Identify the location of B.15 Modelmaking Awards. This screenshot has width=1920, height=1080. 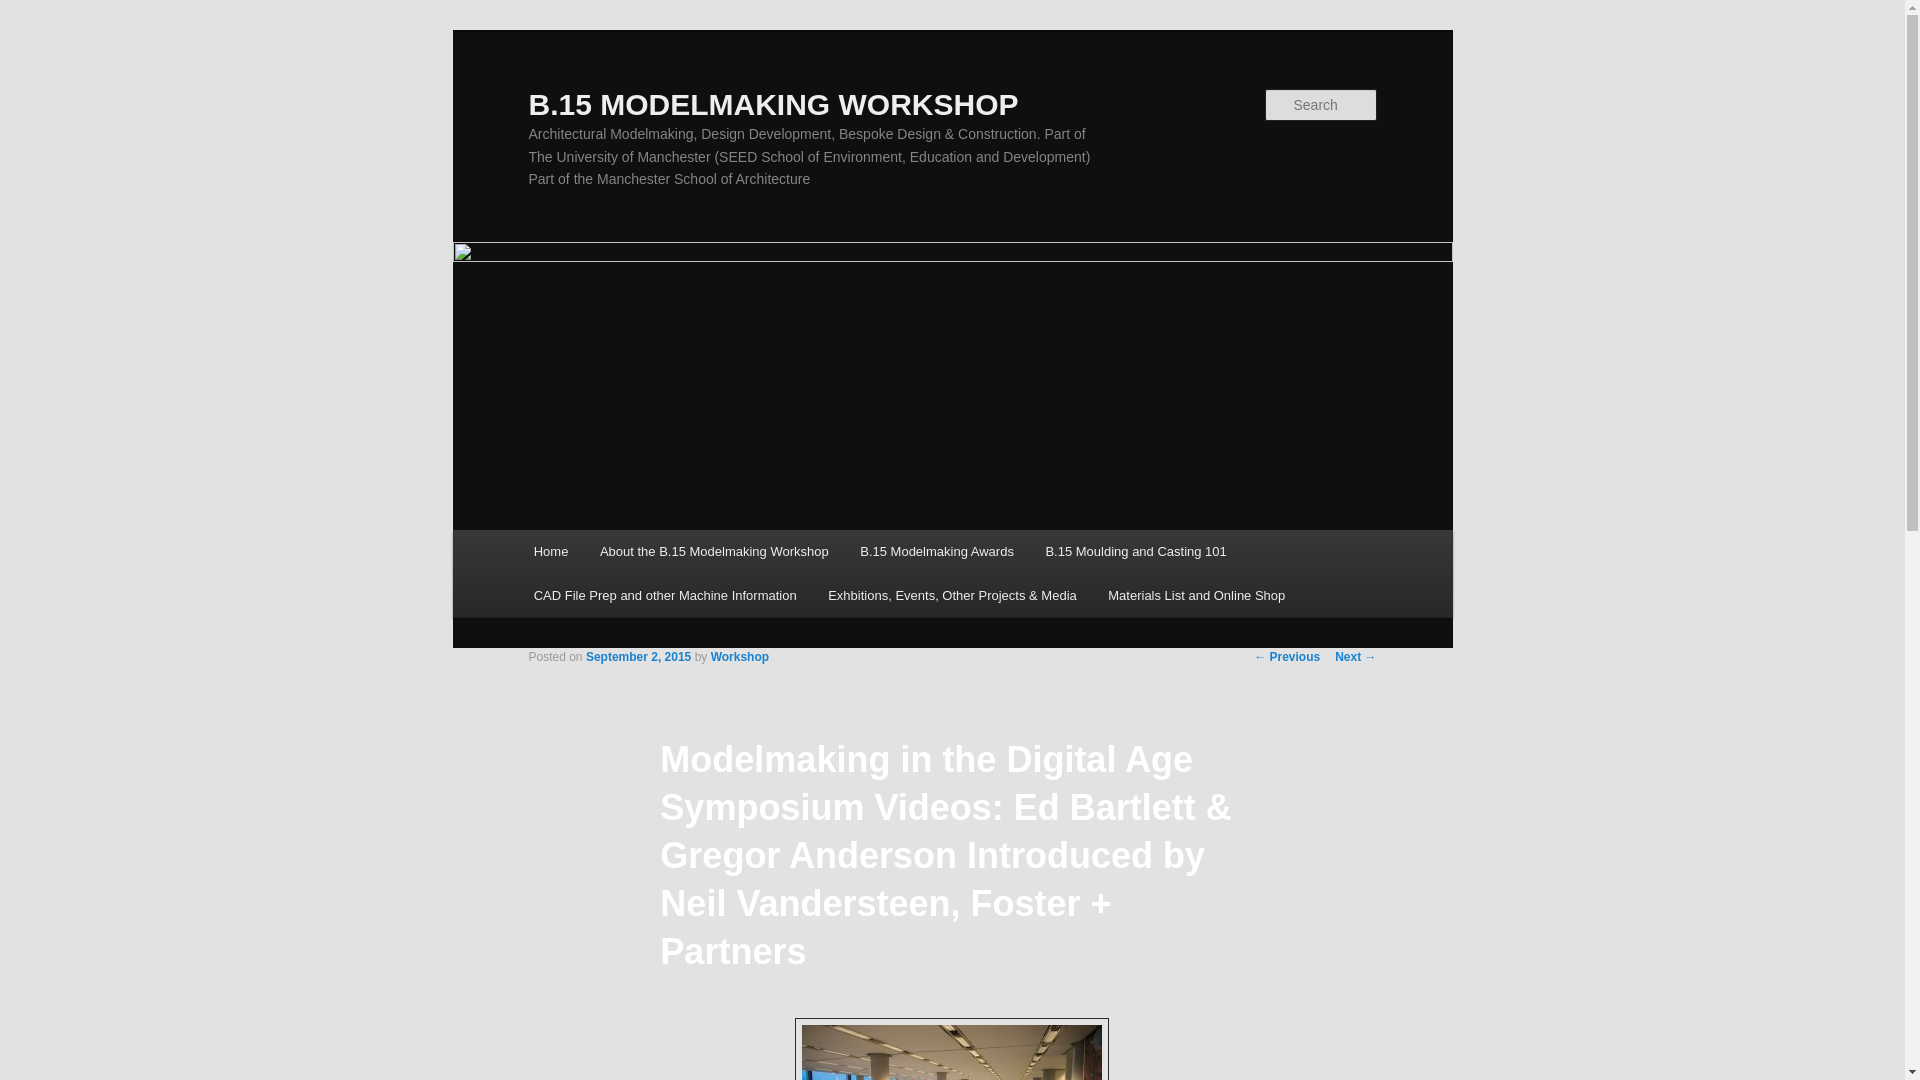
(936, 552).